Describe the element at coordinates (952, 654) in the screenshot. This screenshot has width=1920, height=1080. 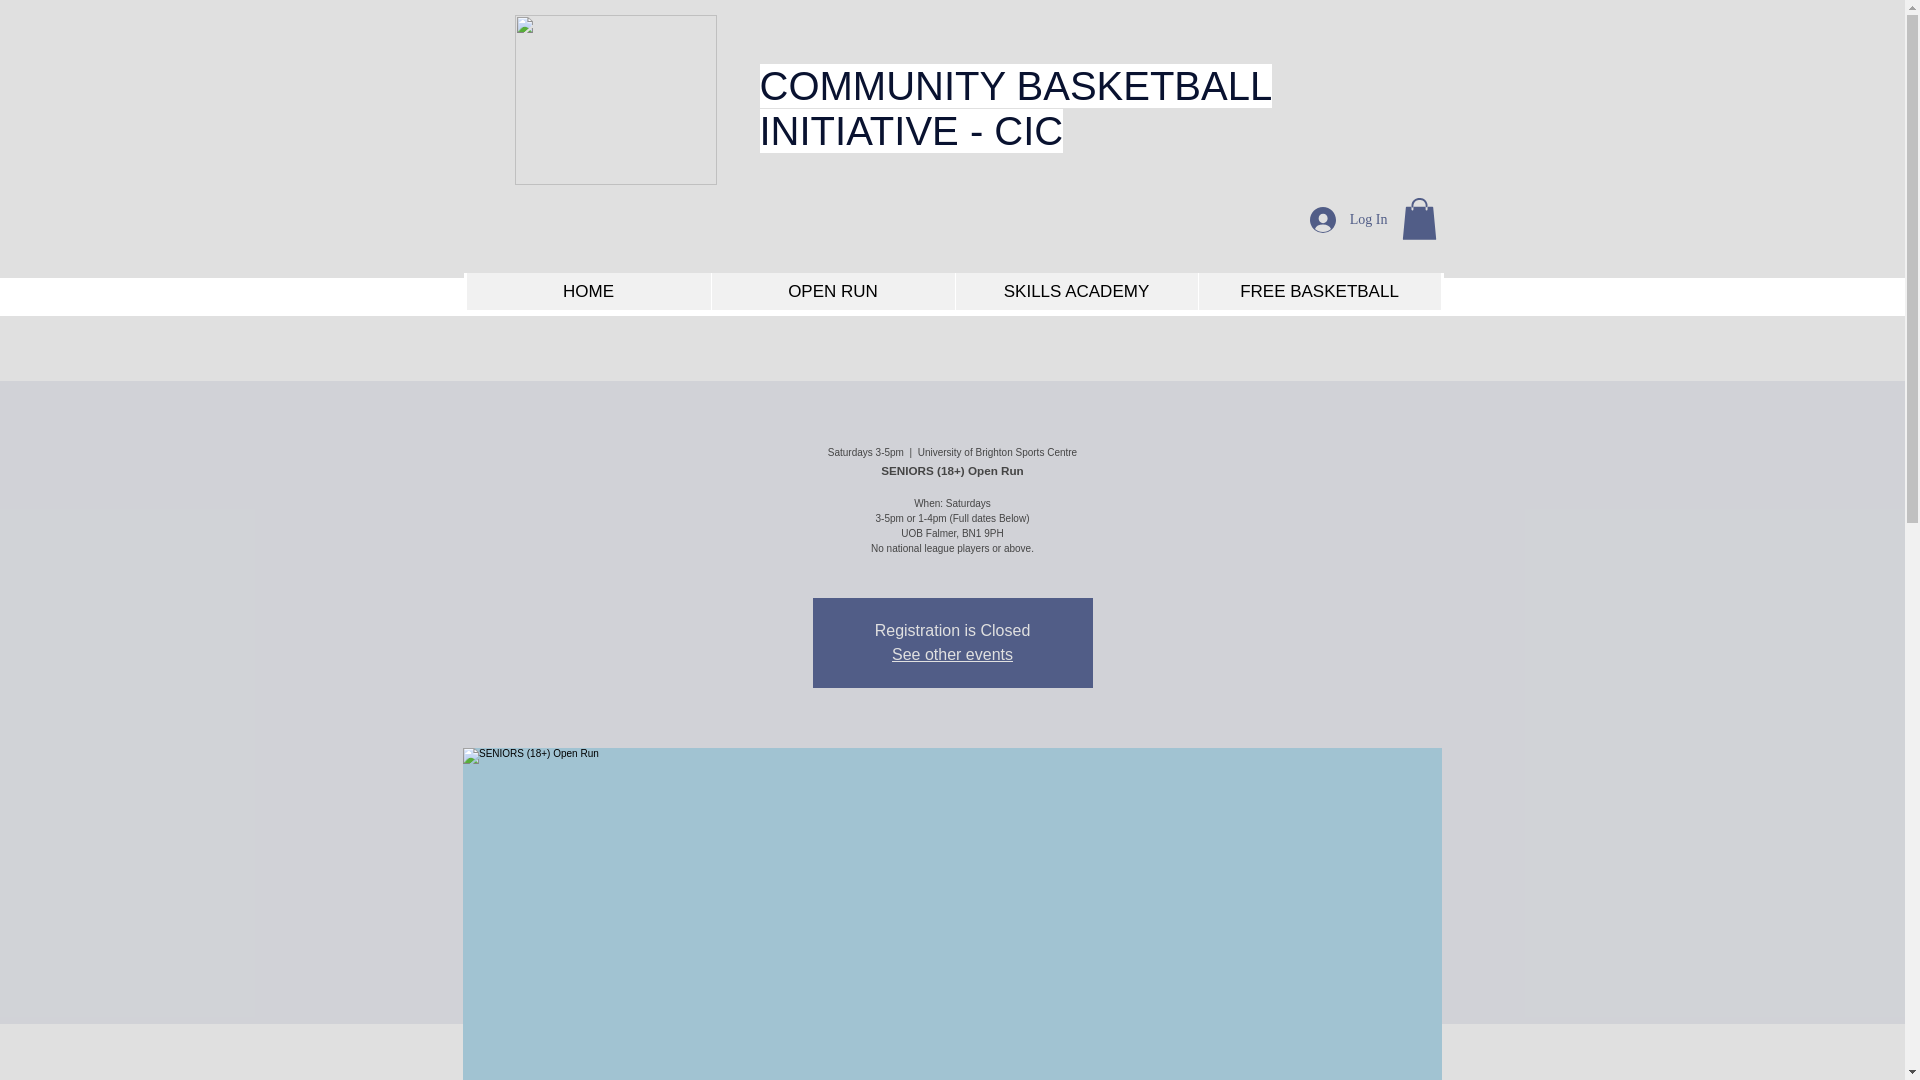
I see `See other events` at that location.